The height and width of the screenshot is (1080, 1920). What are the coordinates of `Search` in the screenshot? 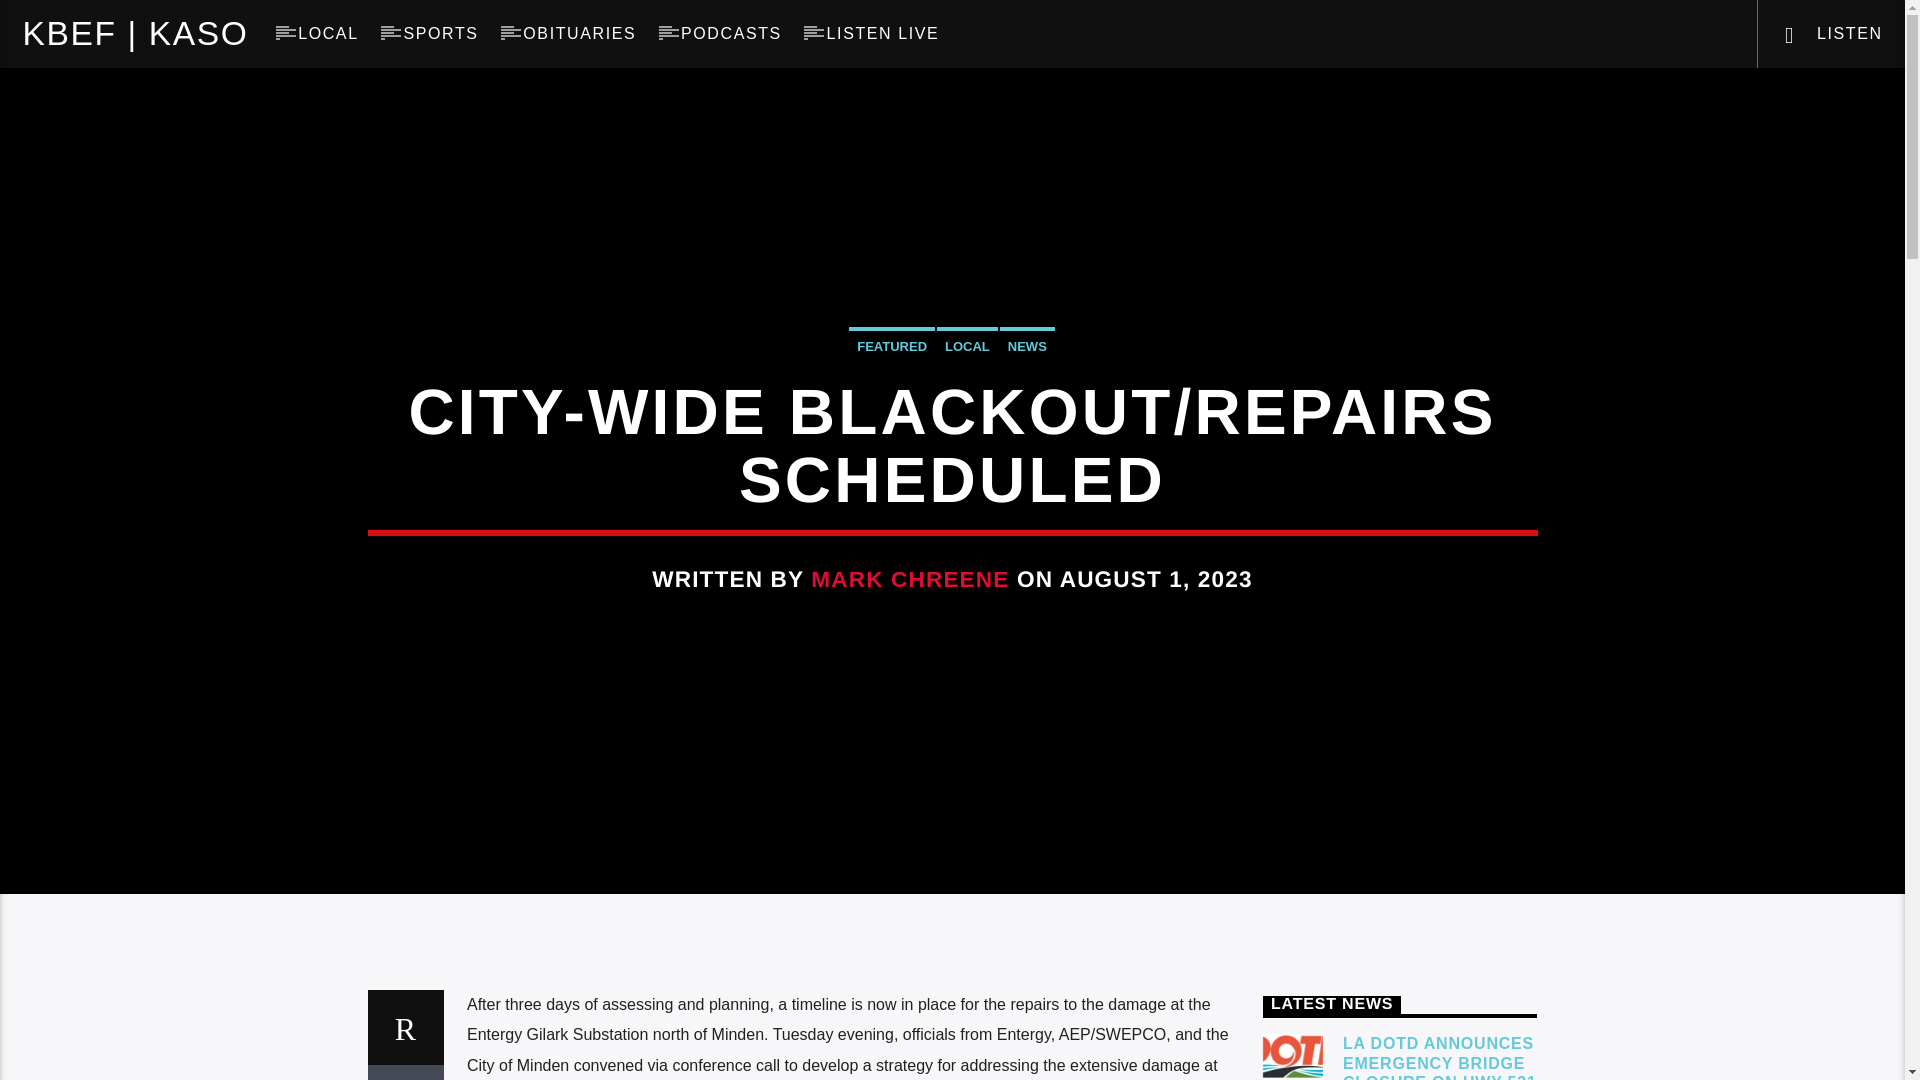 It's located at (1588, 100).